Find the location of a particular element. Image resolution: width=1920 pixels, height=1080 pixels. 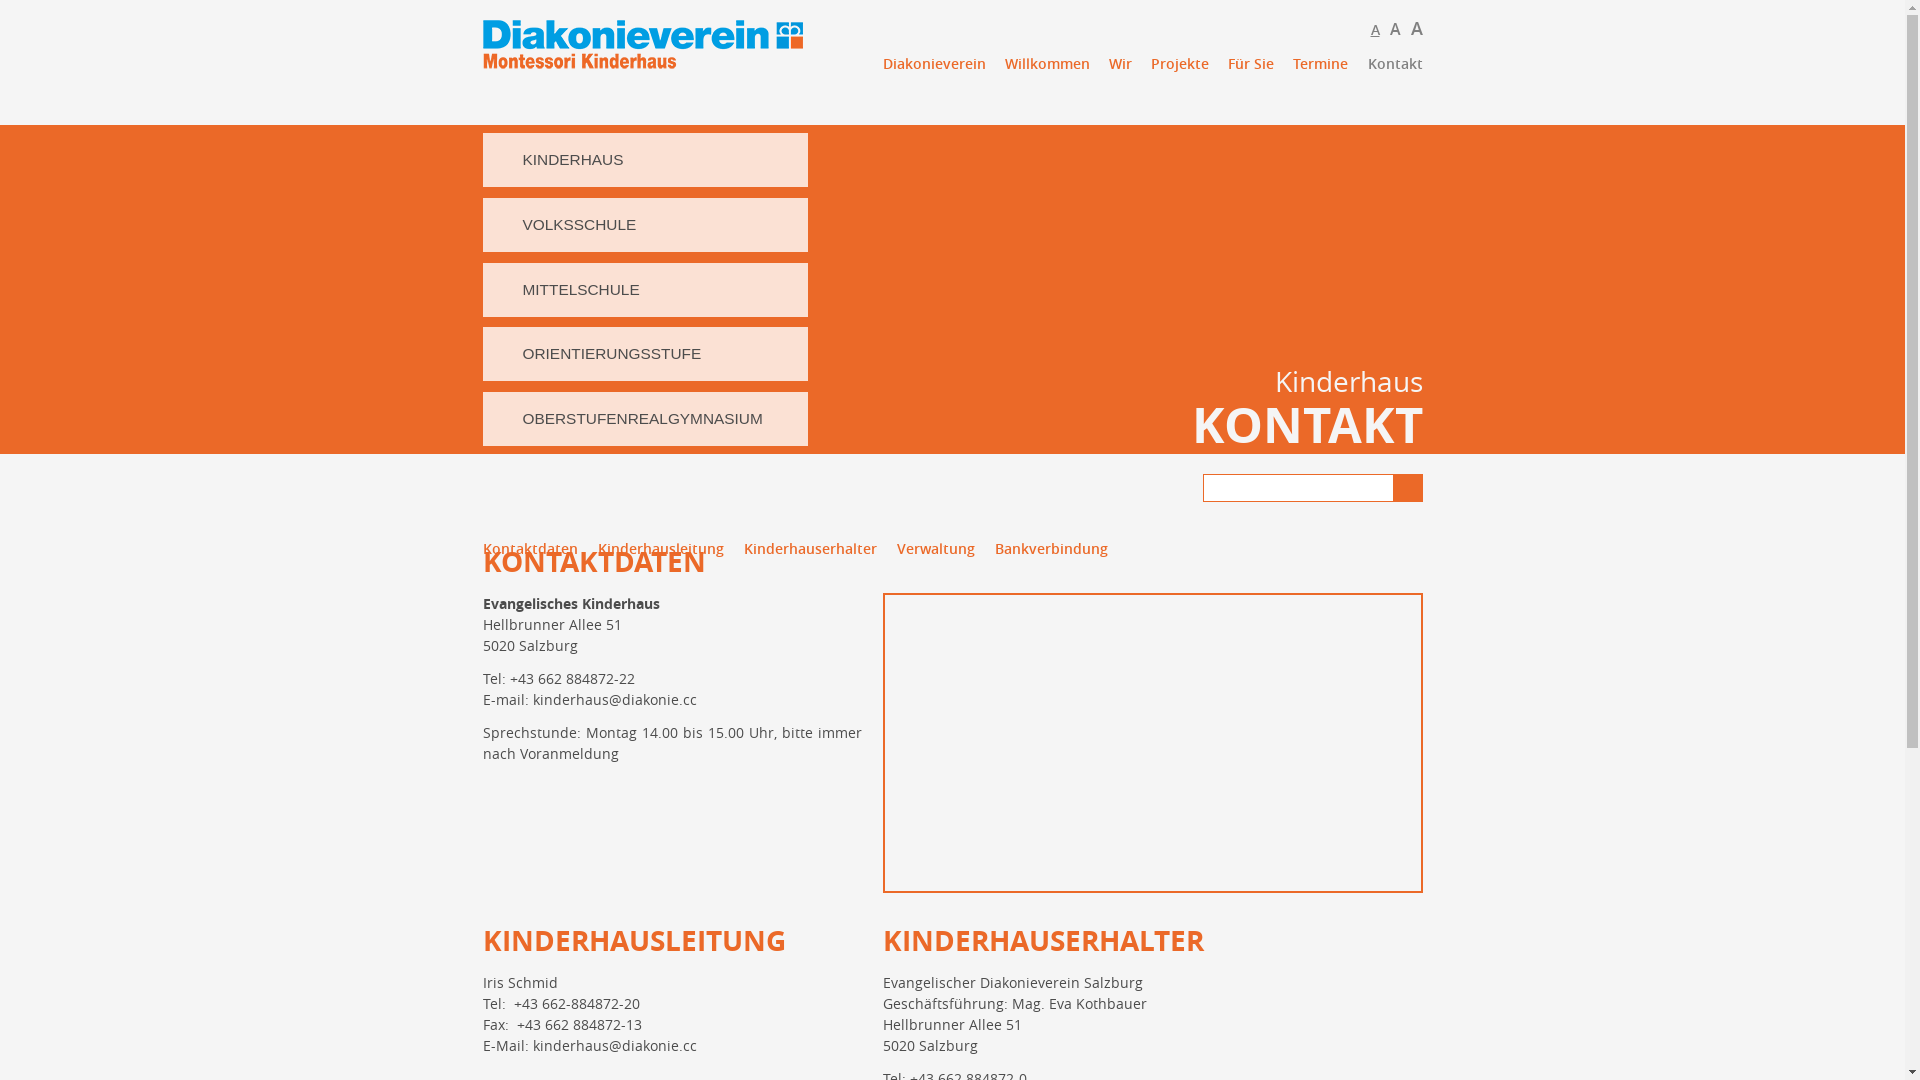

Verwaltung is located at coordinates (945, 549).